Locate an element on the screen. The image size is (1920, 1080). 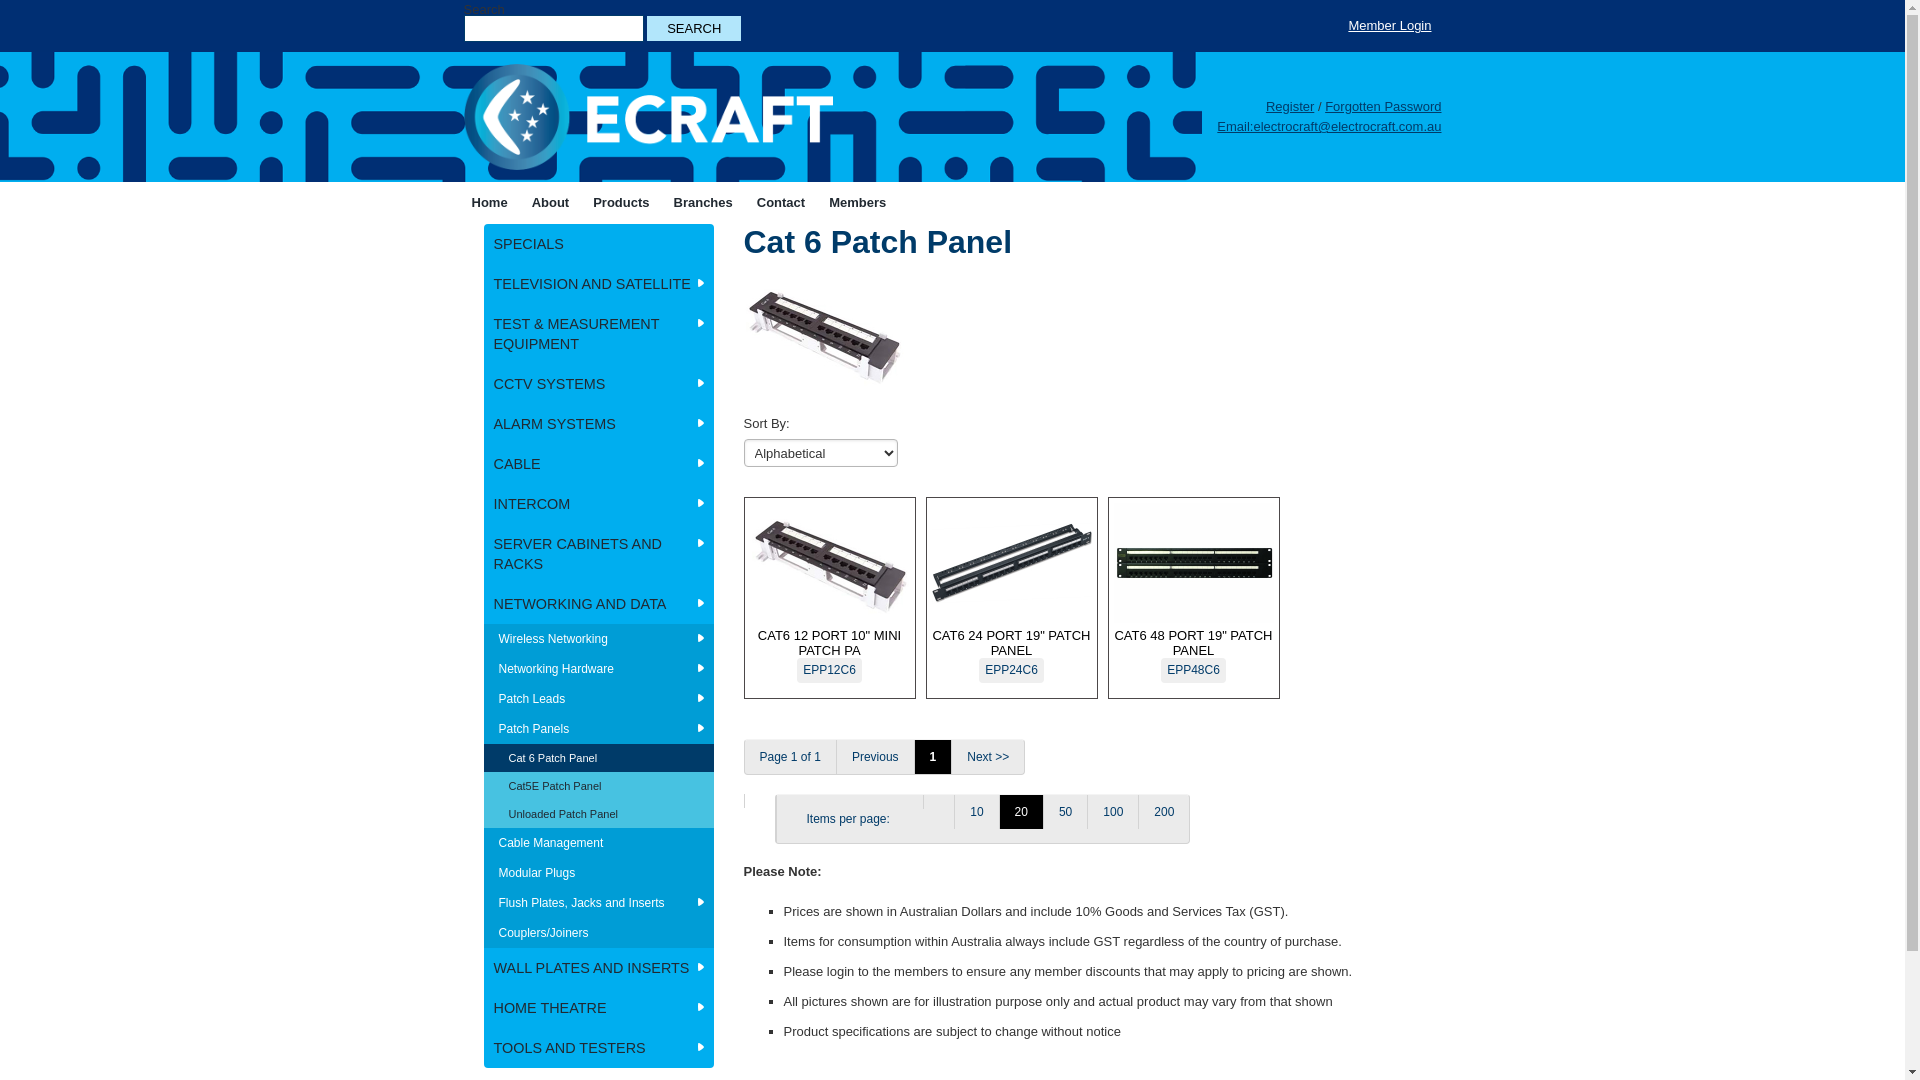
Artarmon is located at coordinates (702, 202).